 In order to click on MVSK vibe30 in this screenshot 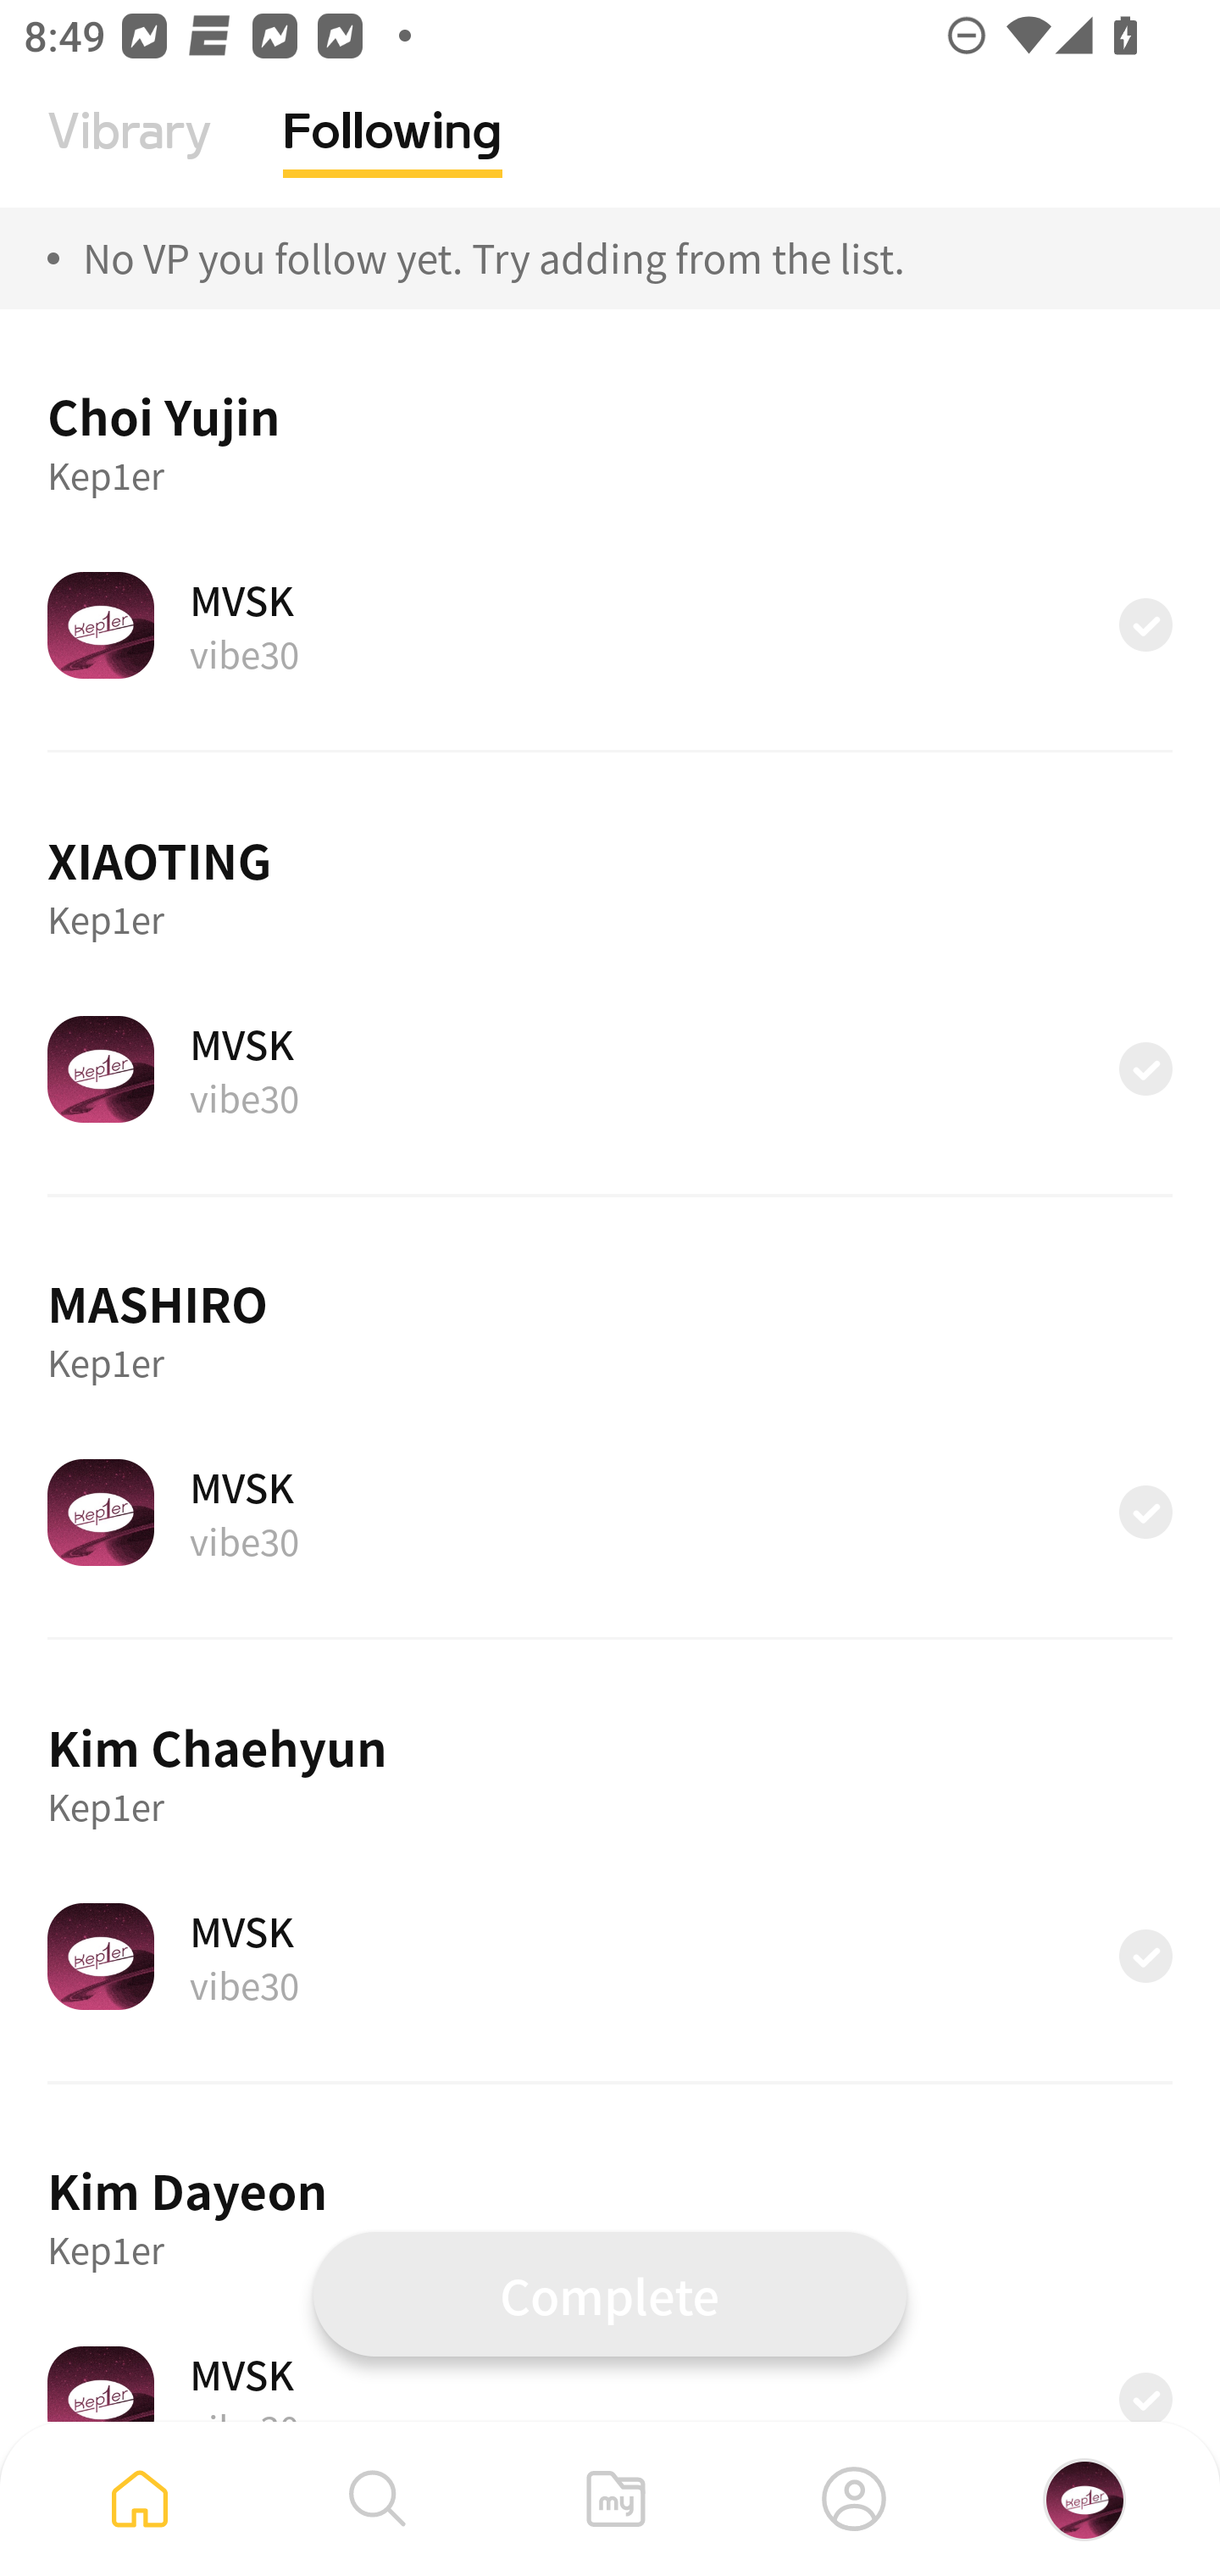, I will do `click(610, 1955)`.